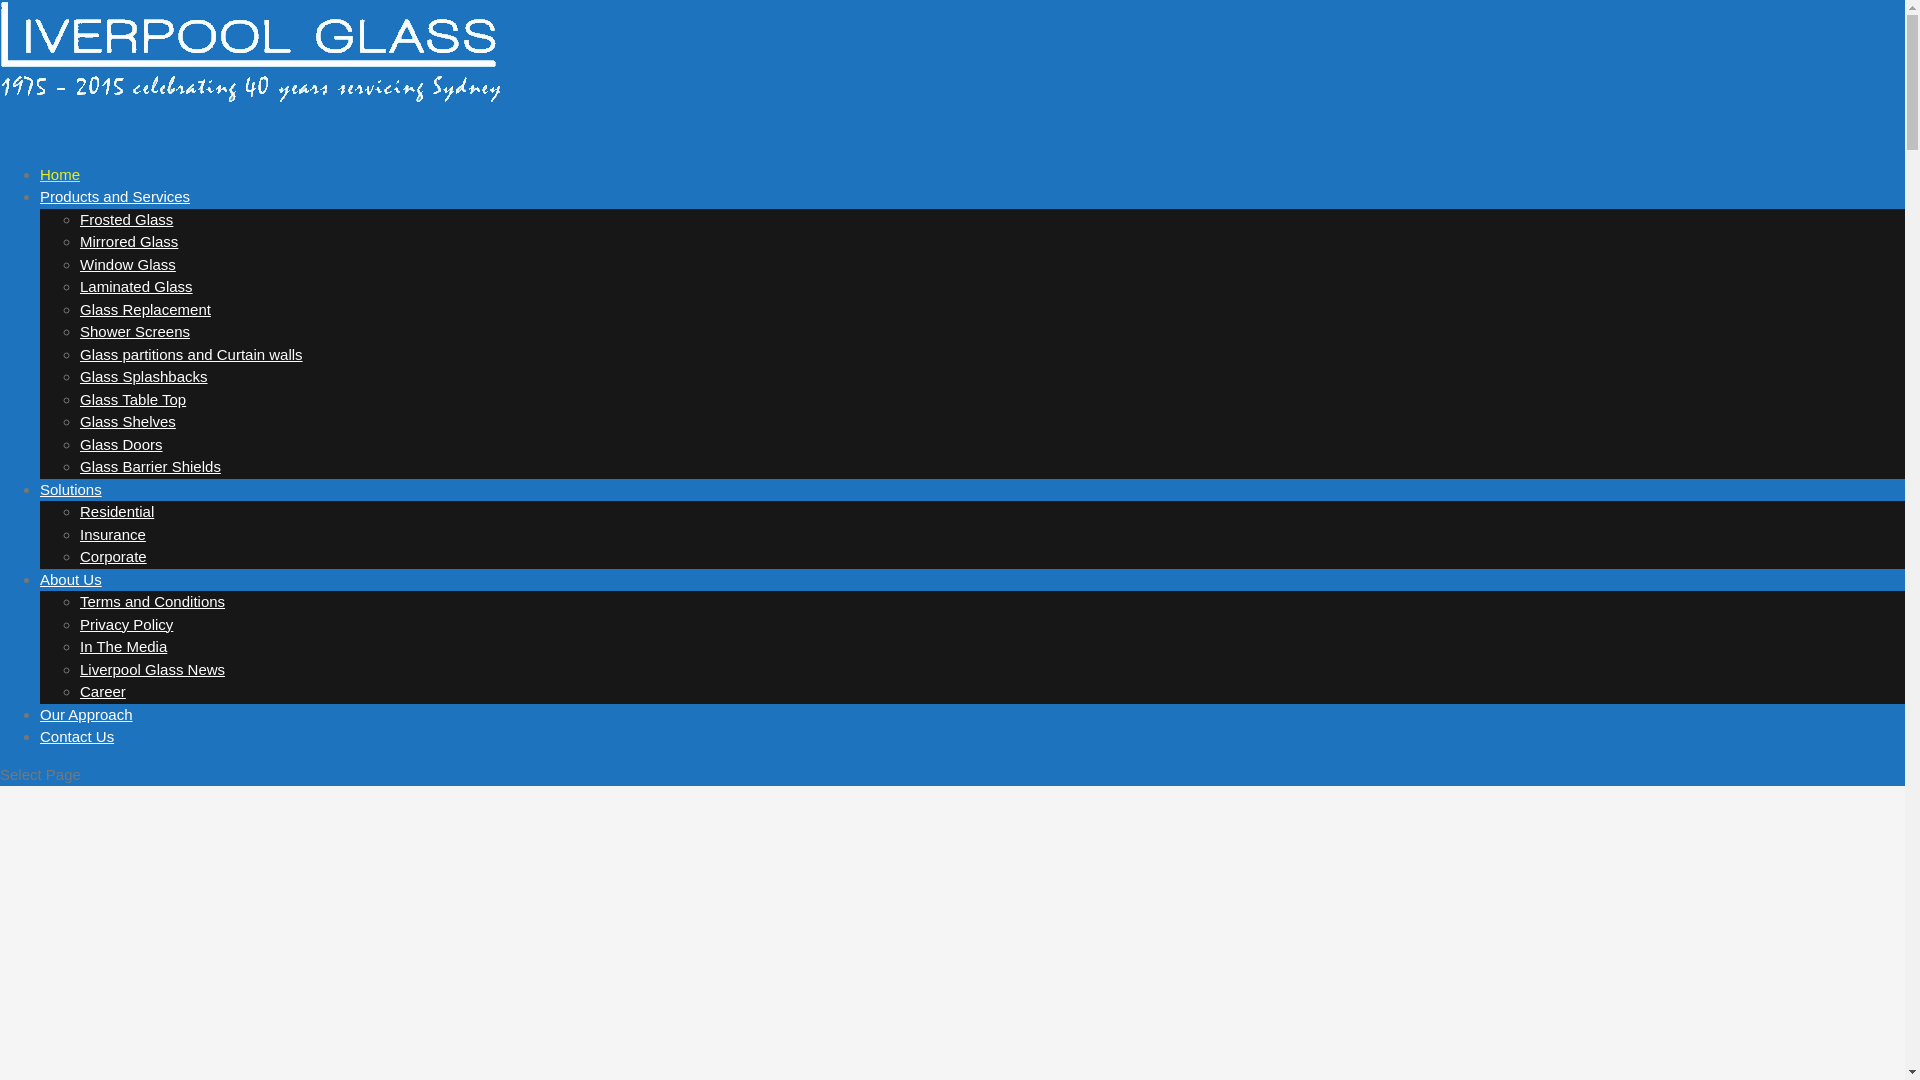  Describe the element at coordinates (124, 646) in the screenshot. I see `In The Media` at that location.